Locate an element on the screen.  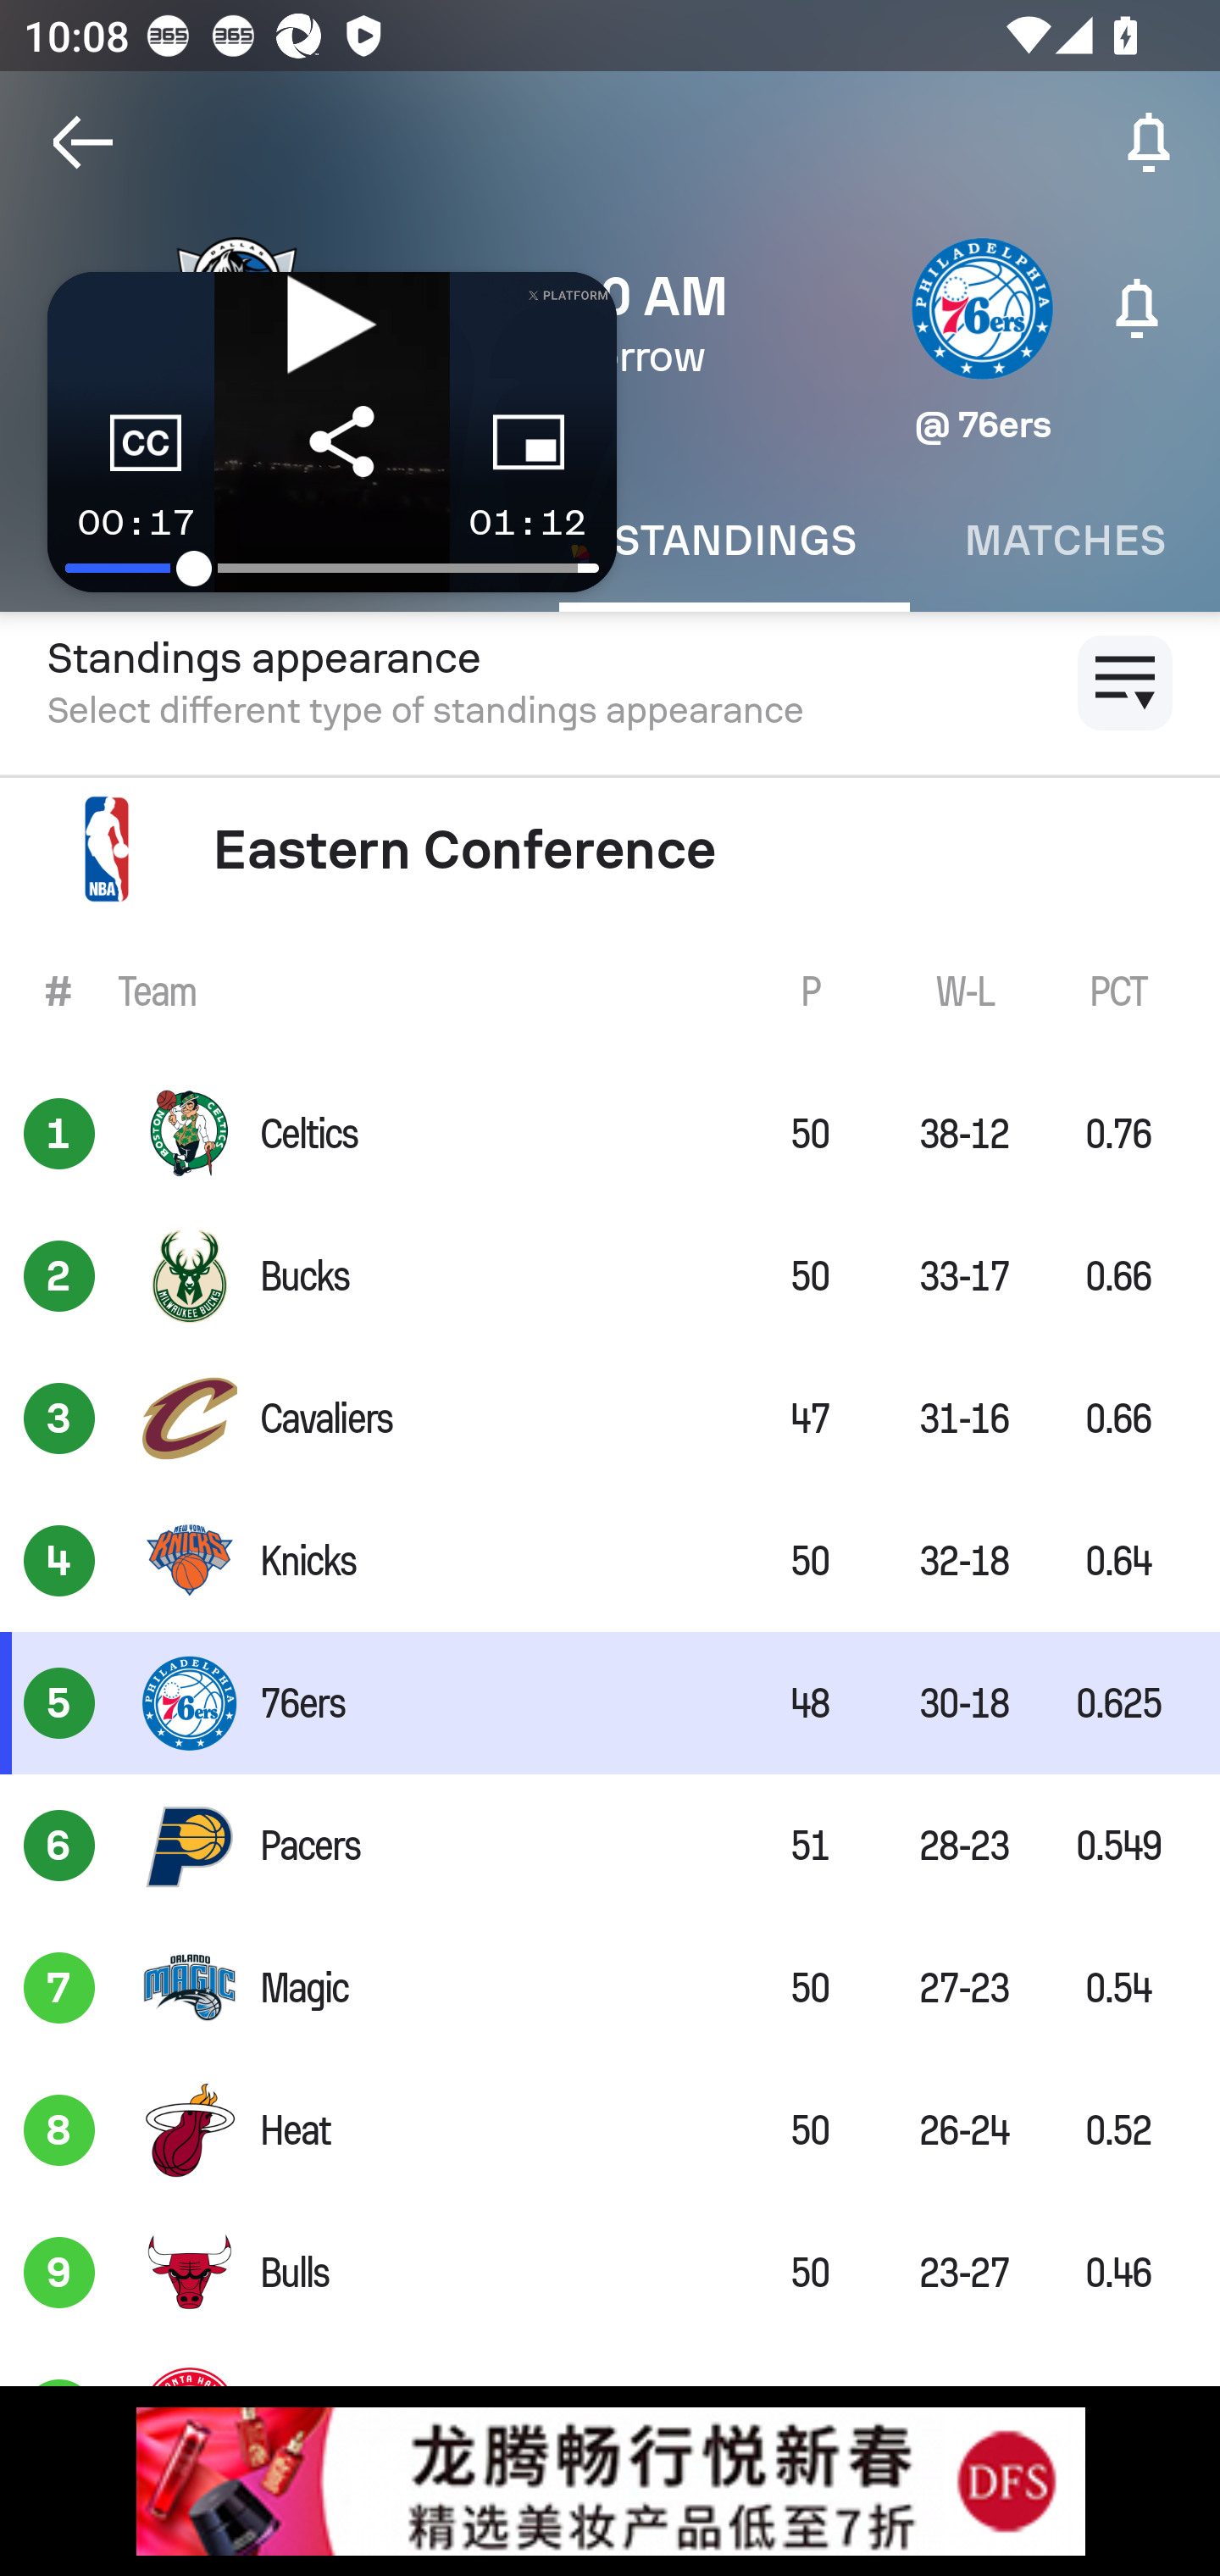
1 Celtics 50 38-12 0.76 is located at coordinates (610, 1133).